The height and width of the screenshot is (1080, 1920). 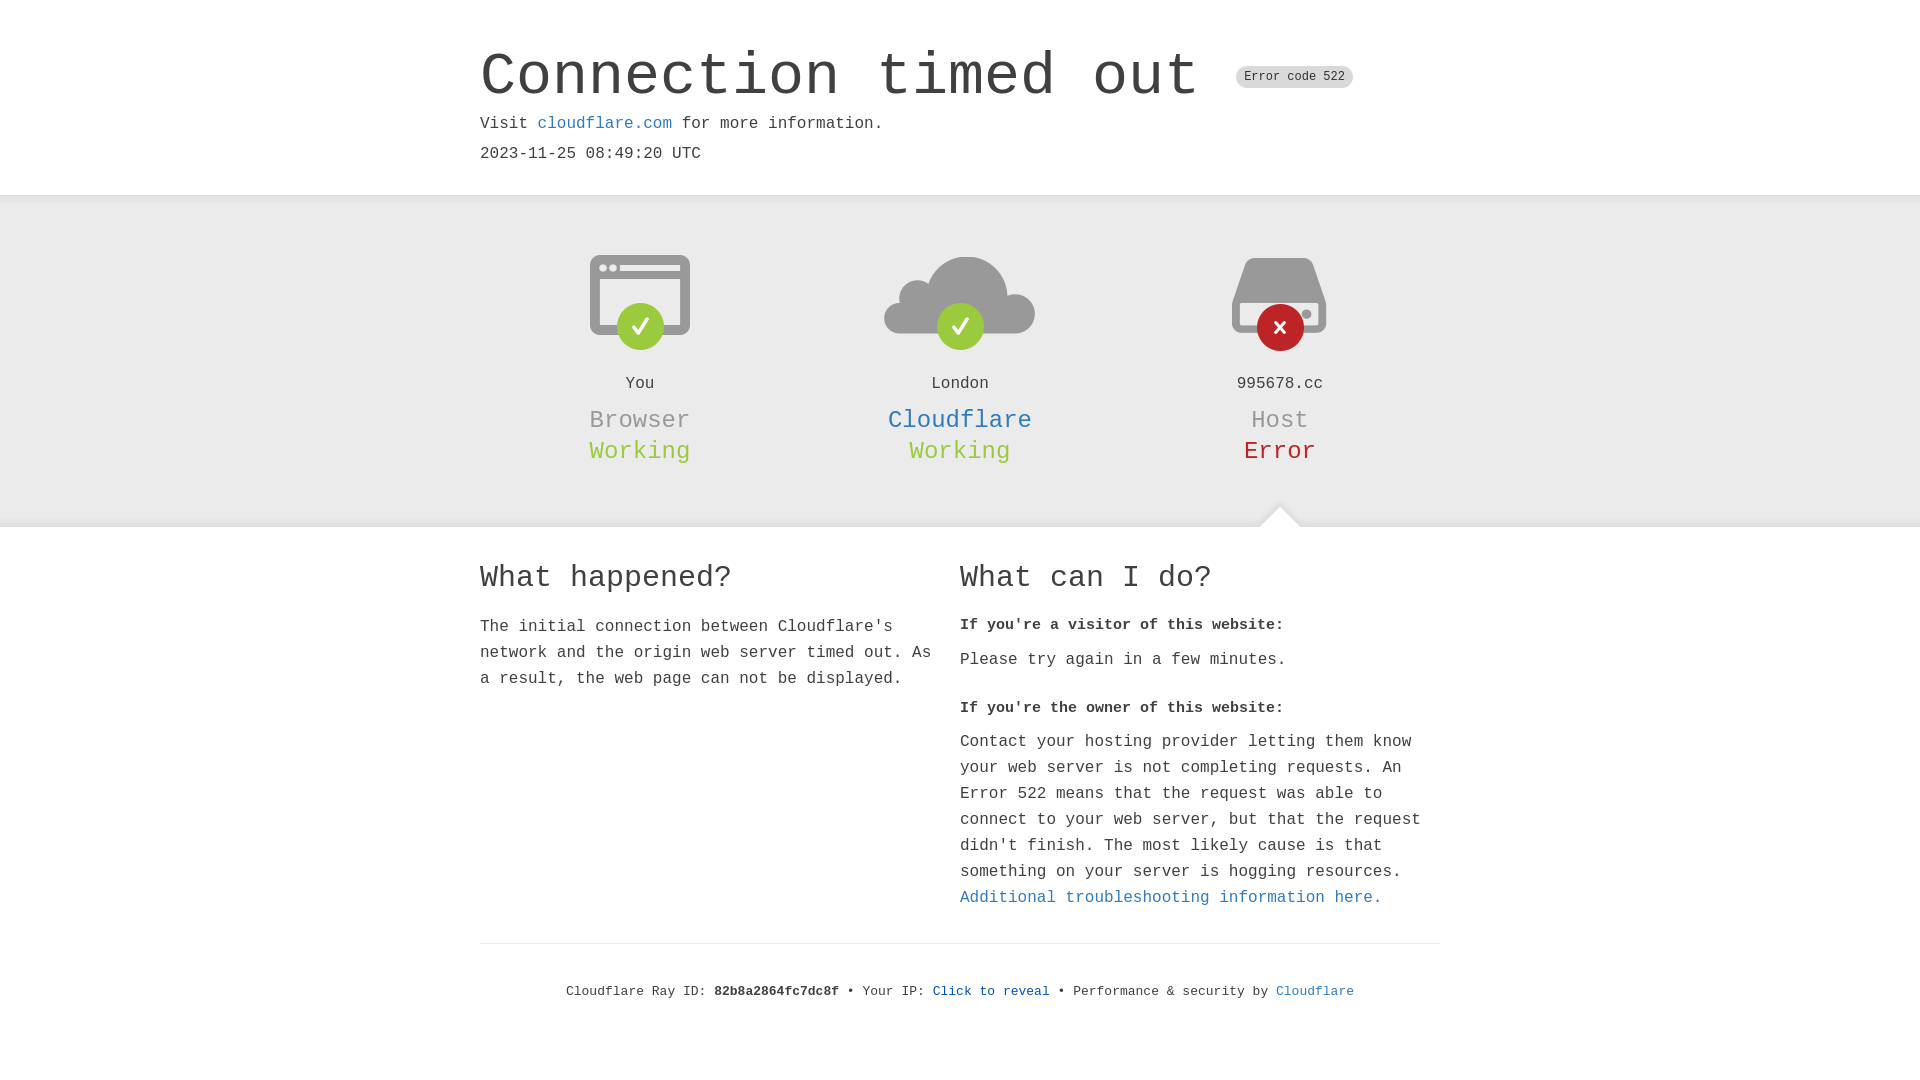 I want to click on Click to reveal, so click(x=992, y=992).